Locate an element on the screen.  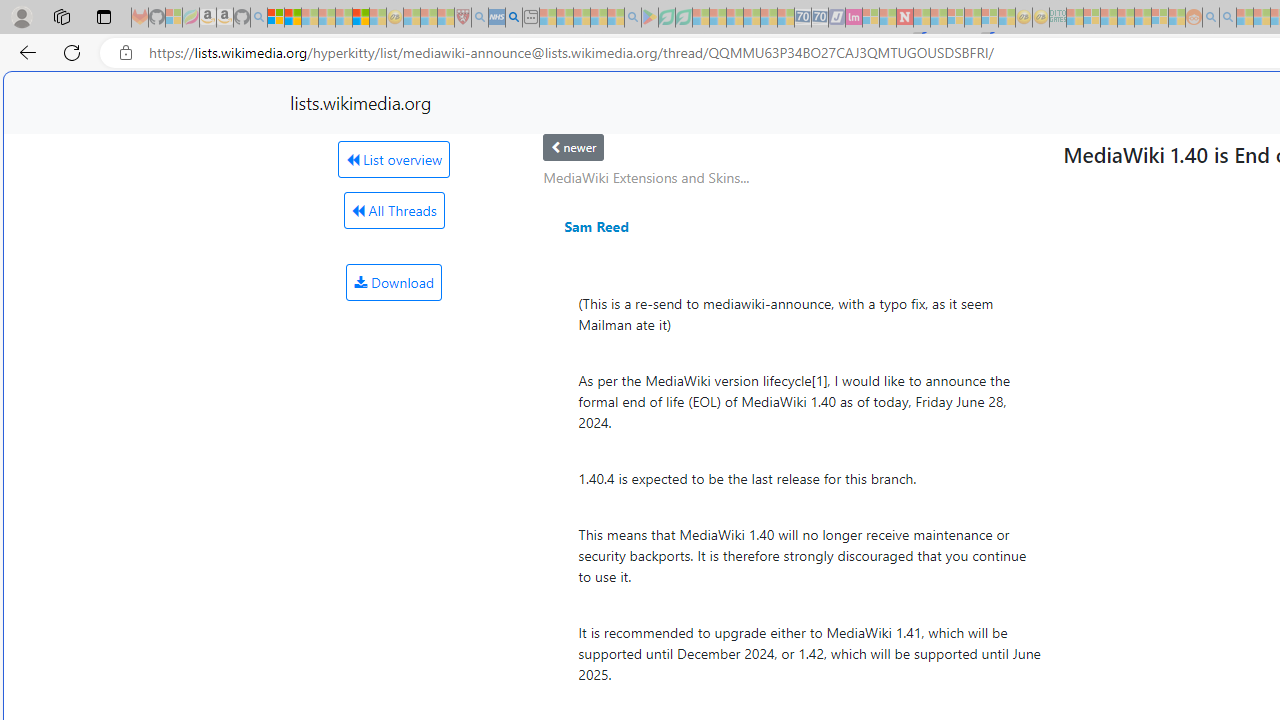
Utah sues federal government - Search - Sleeping is located at coordinates (1228, 18).